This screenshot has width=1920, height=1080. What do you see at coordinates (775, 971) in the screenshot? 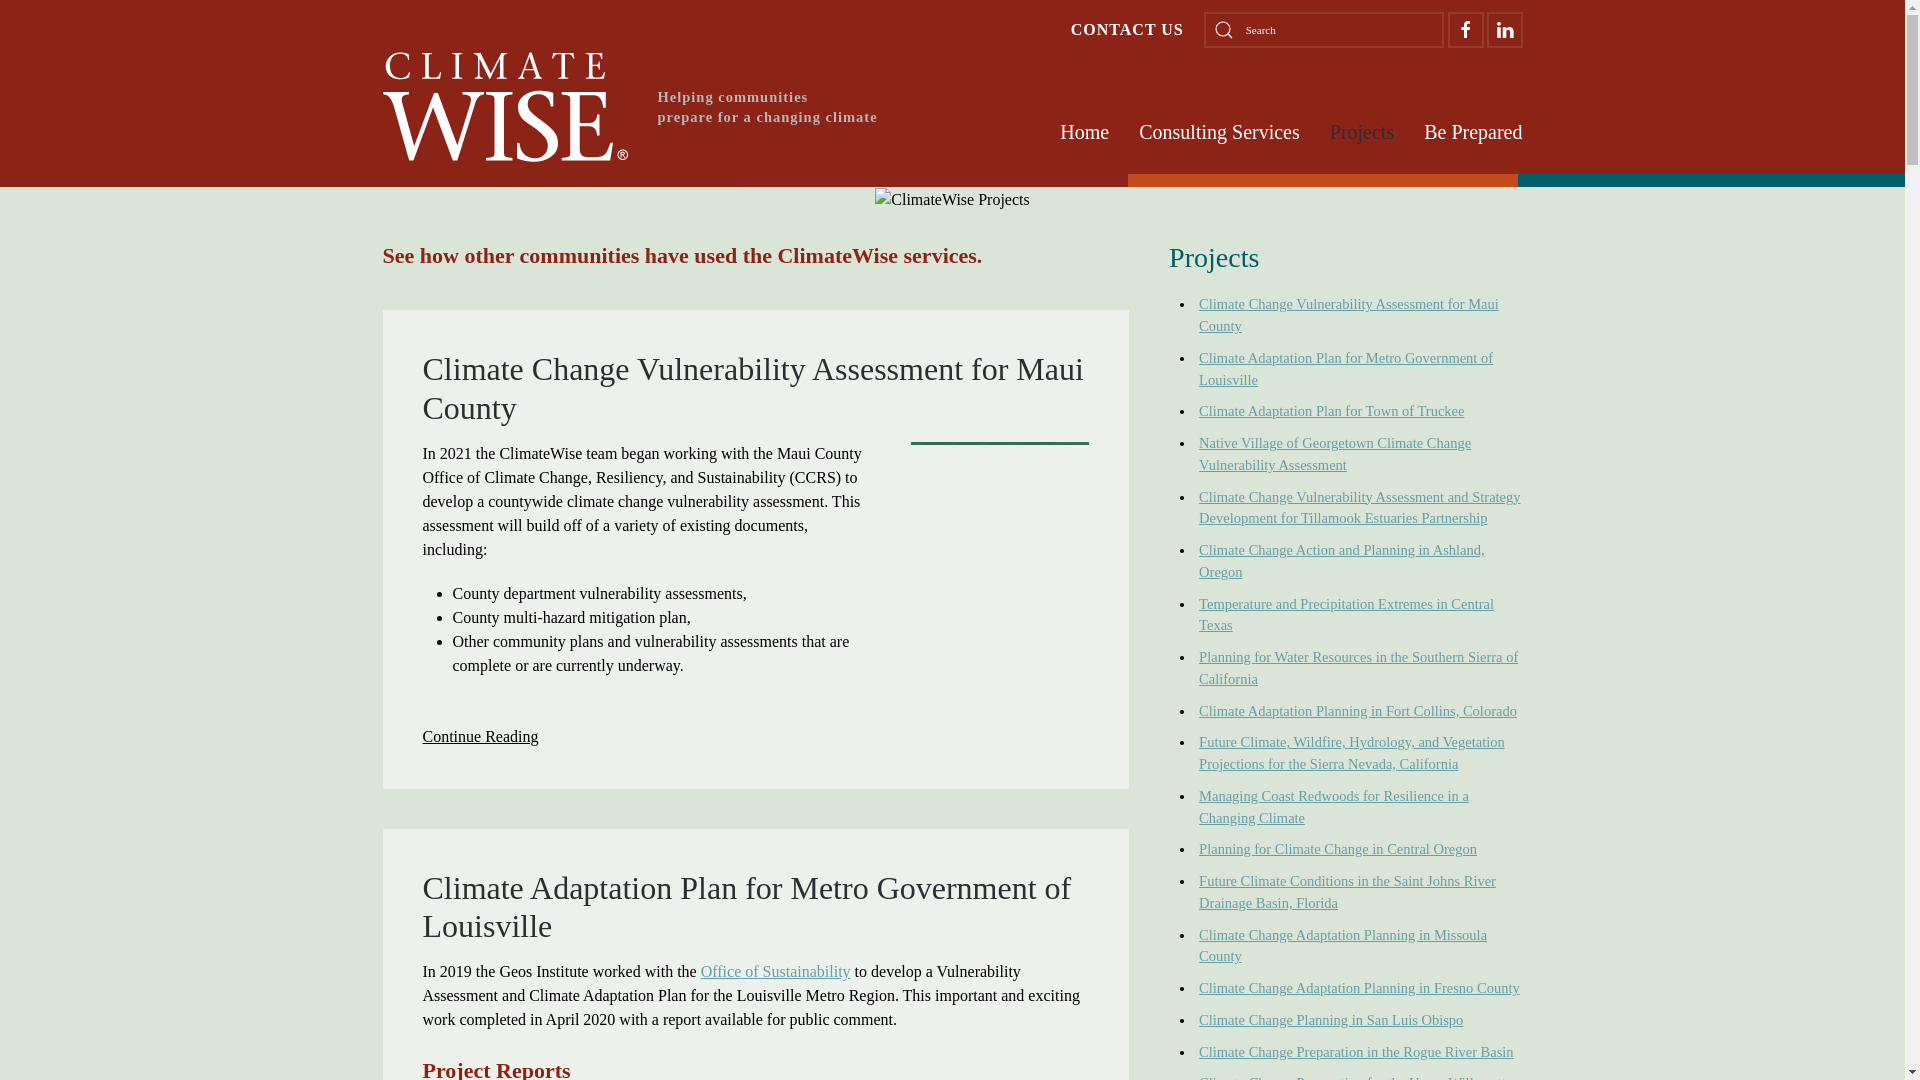
I see `Louisville Metro Government Office of Sustainability` at bounding box center [775, 971].